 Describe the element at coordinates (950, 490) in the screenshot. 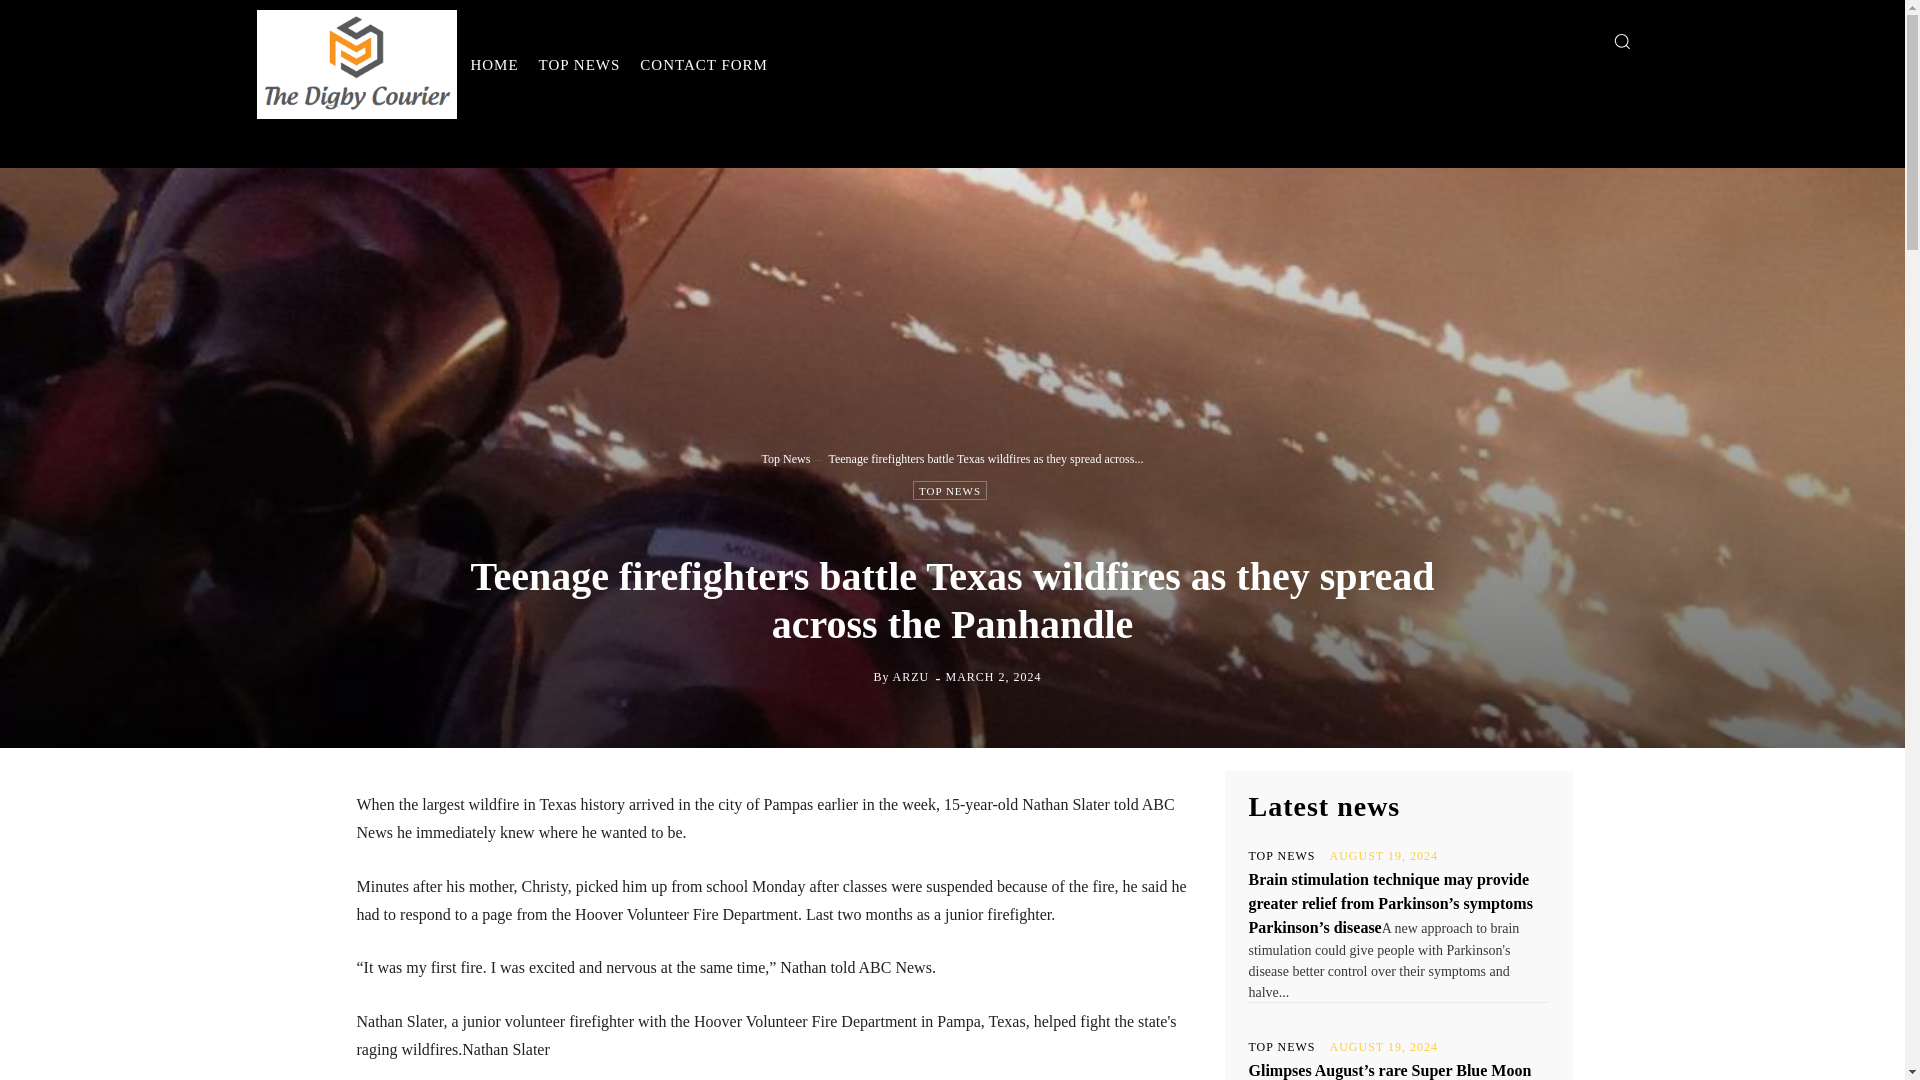

I see `TOP NEWS` at that location.